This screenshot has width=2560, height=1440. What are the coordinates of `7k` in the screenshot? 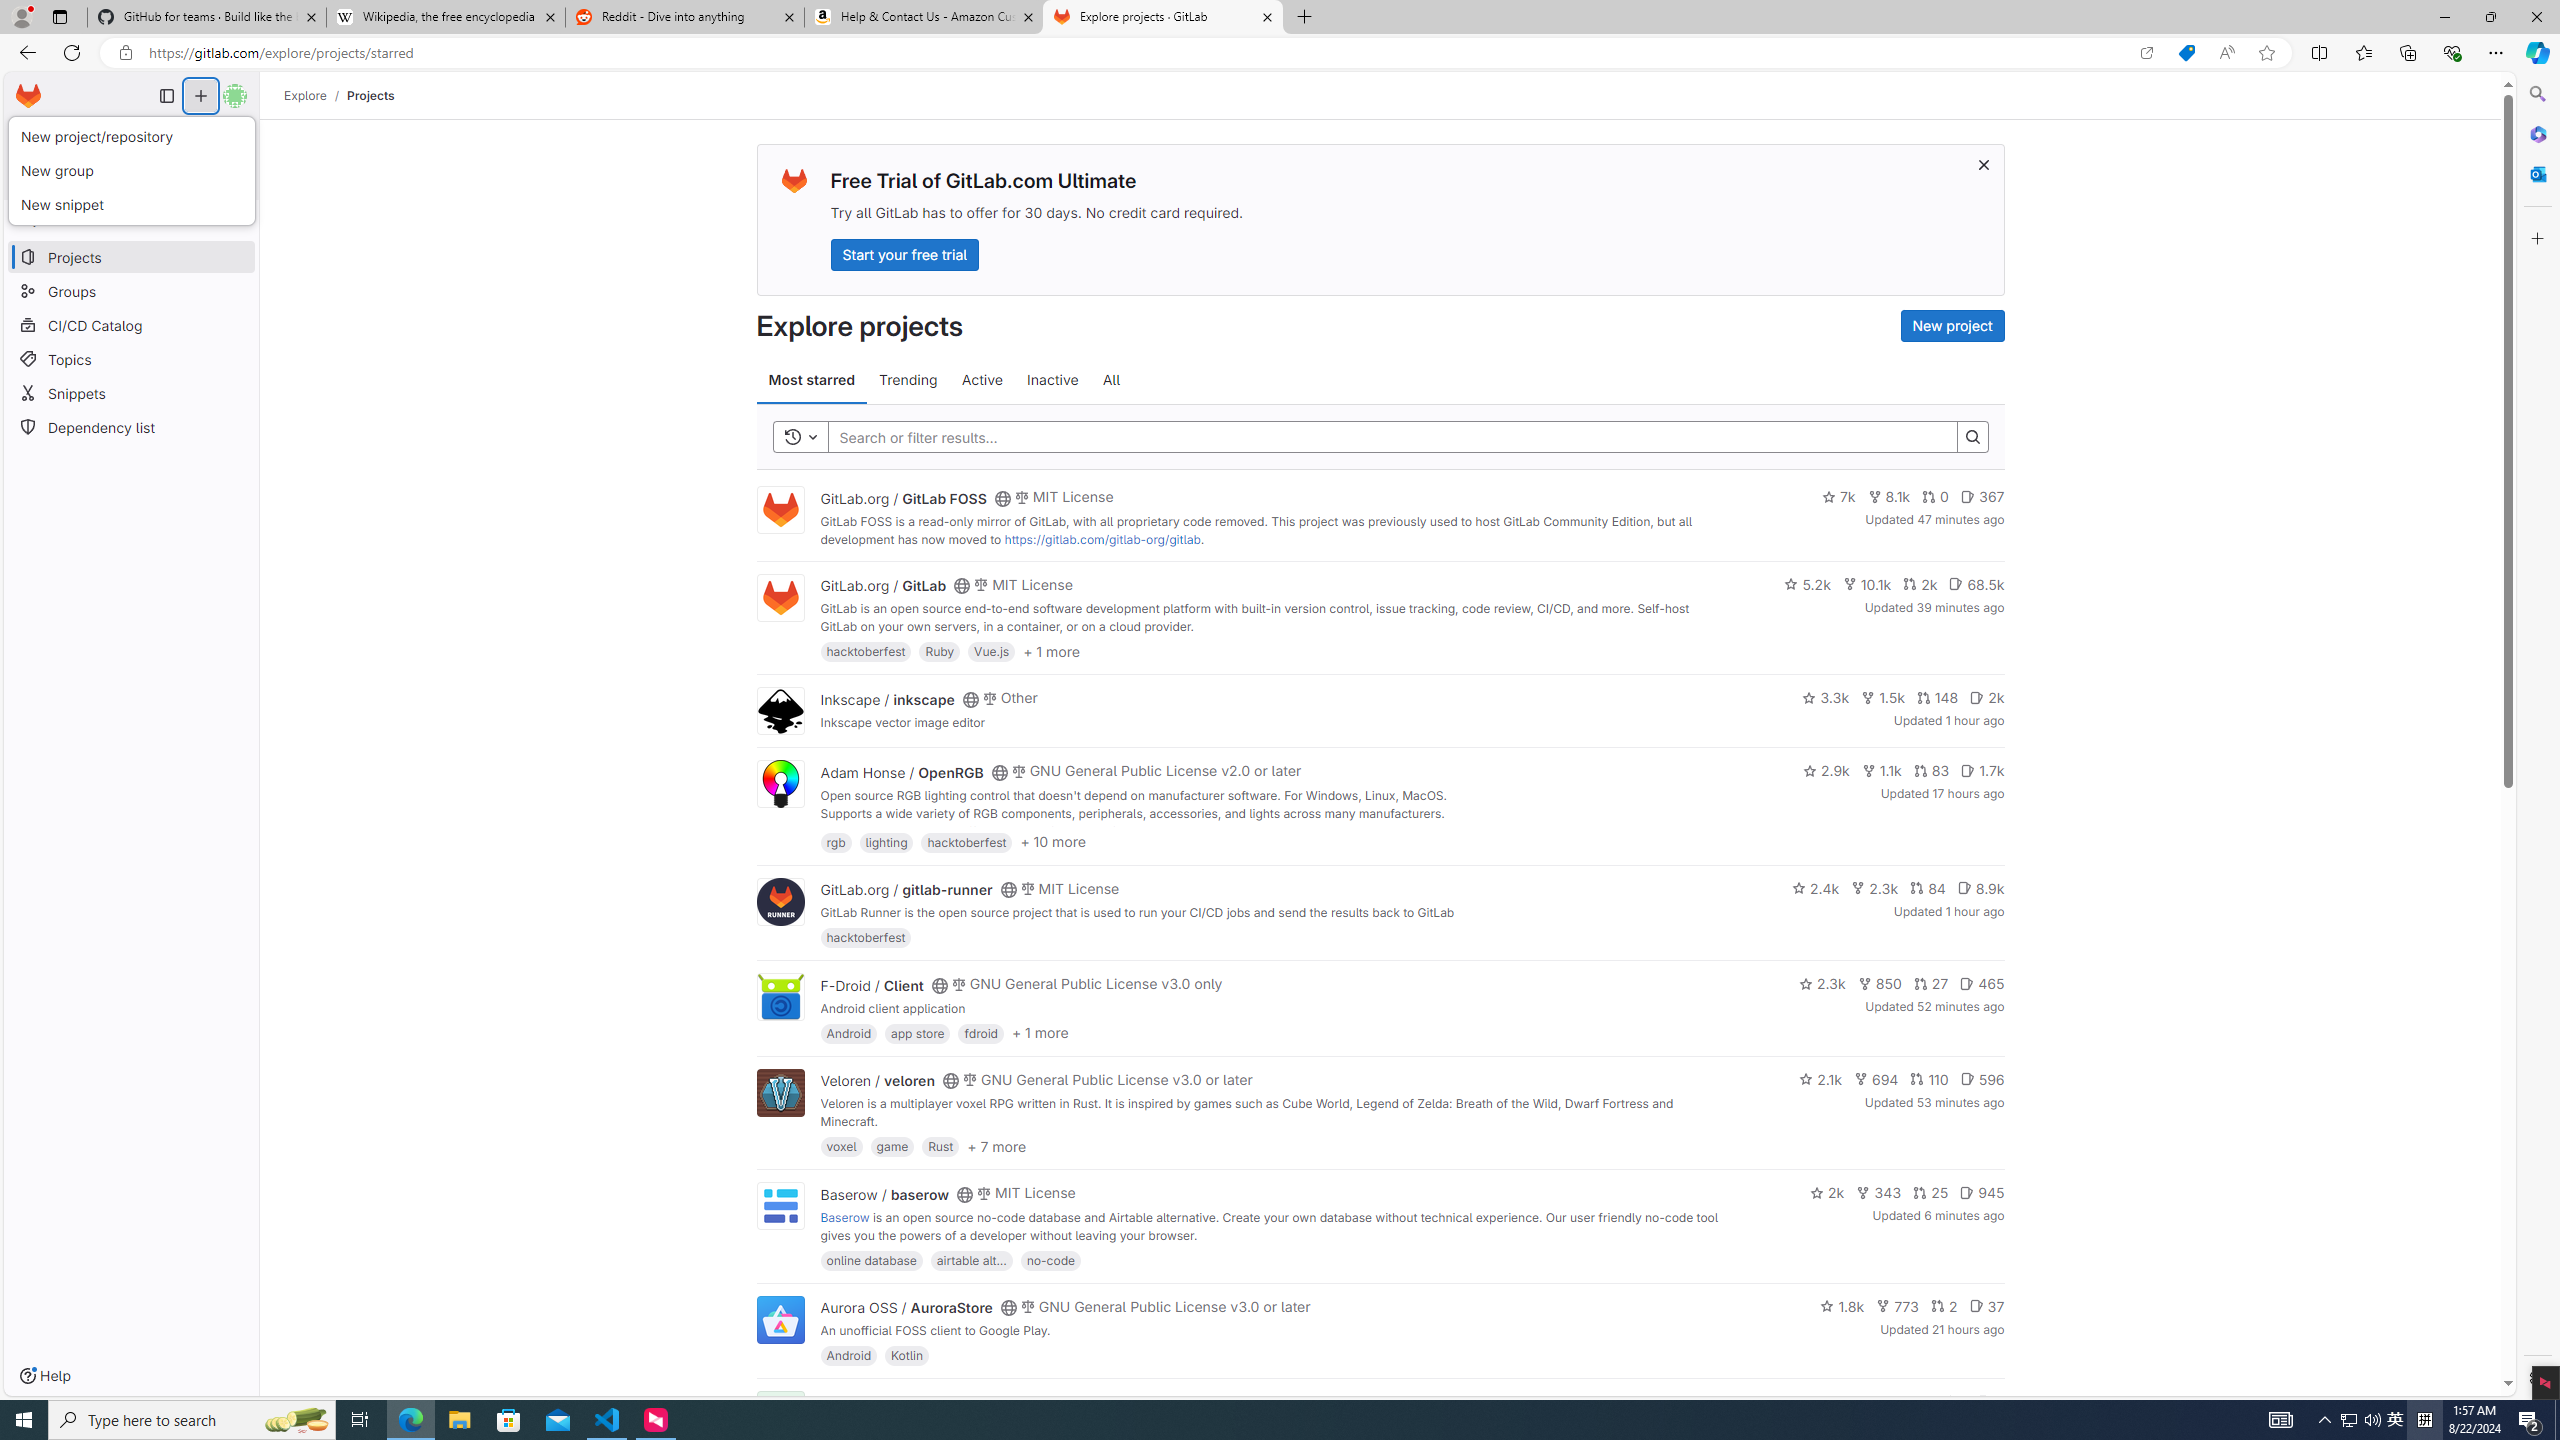 It's located at (1838, 497).